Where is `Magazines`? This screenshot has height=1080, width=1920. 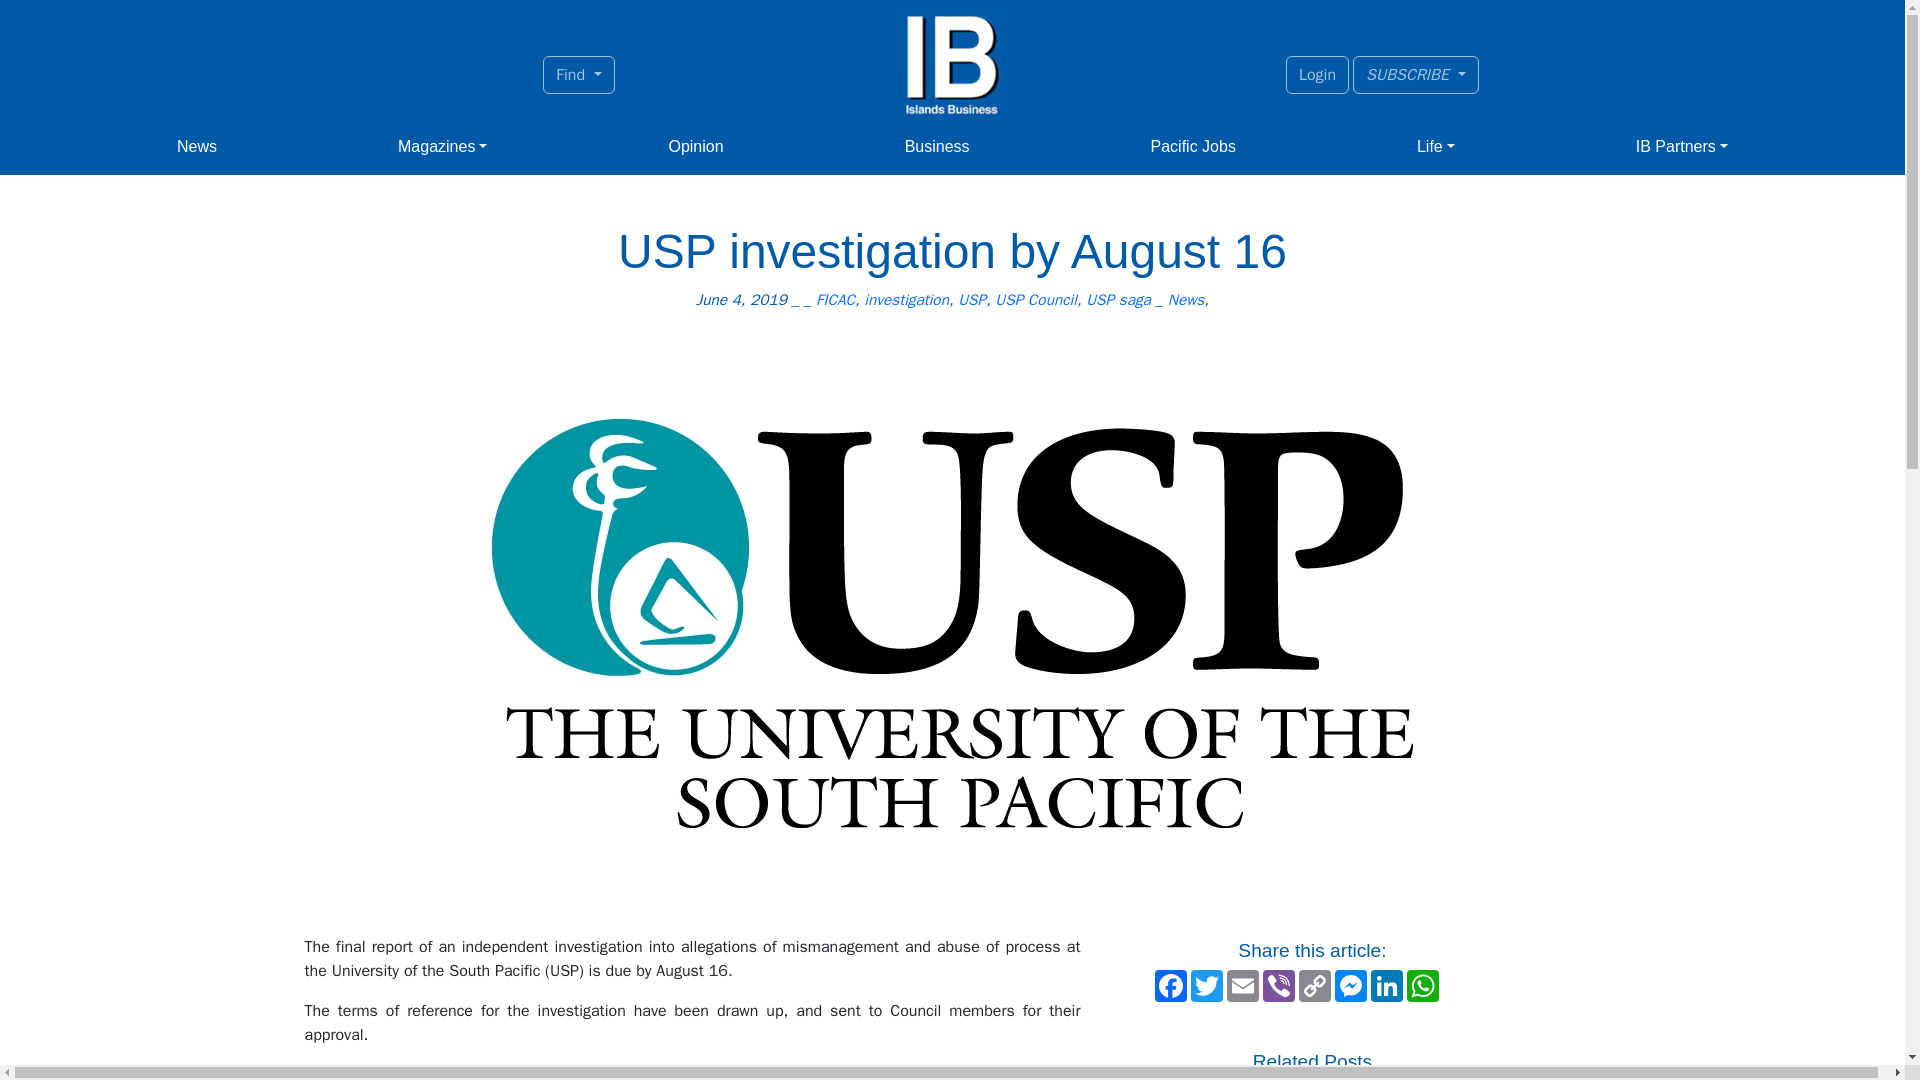
Magazines is located at coordinates (442, 147).